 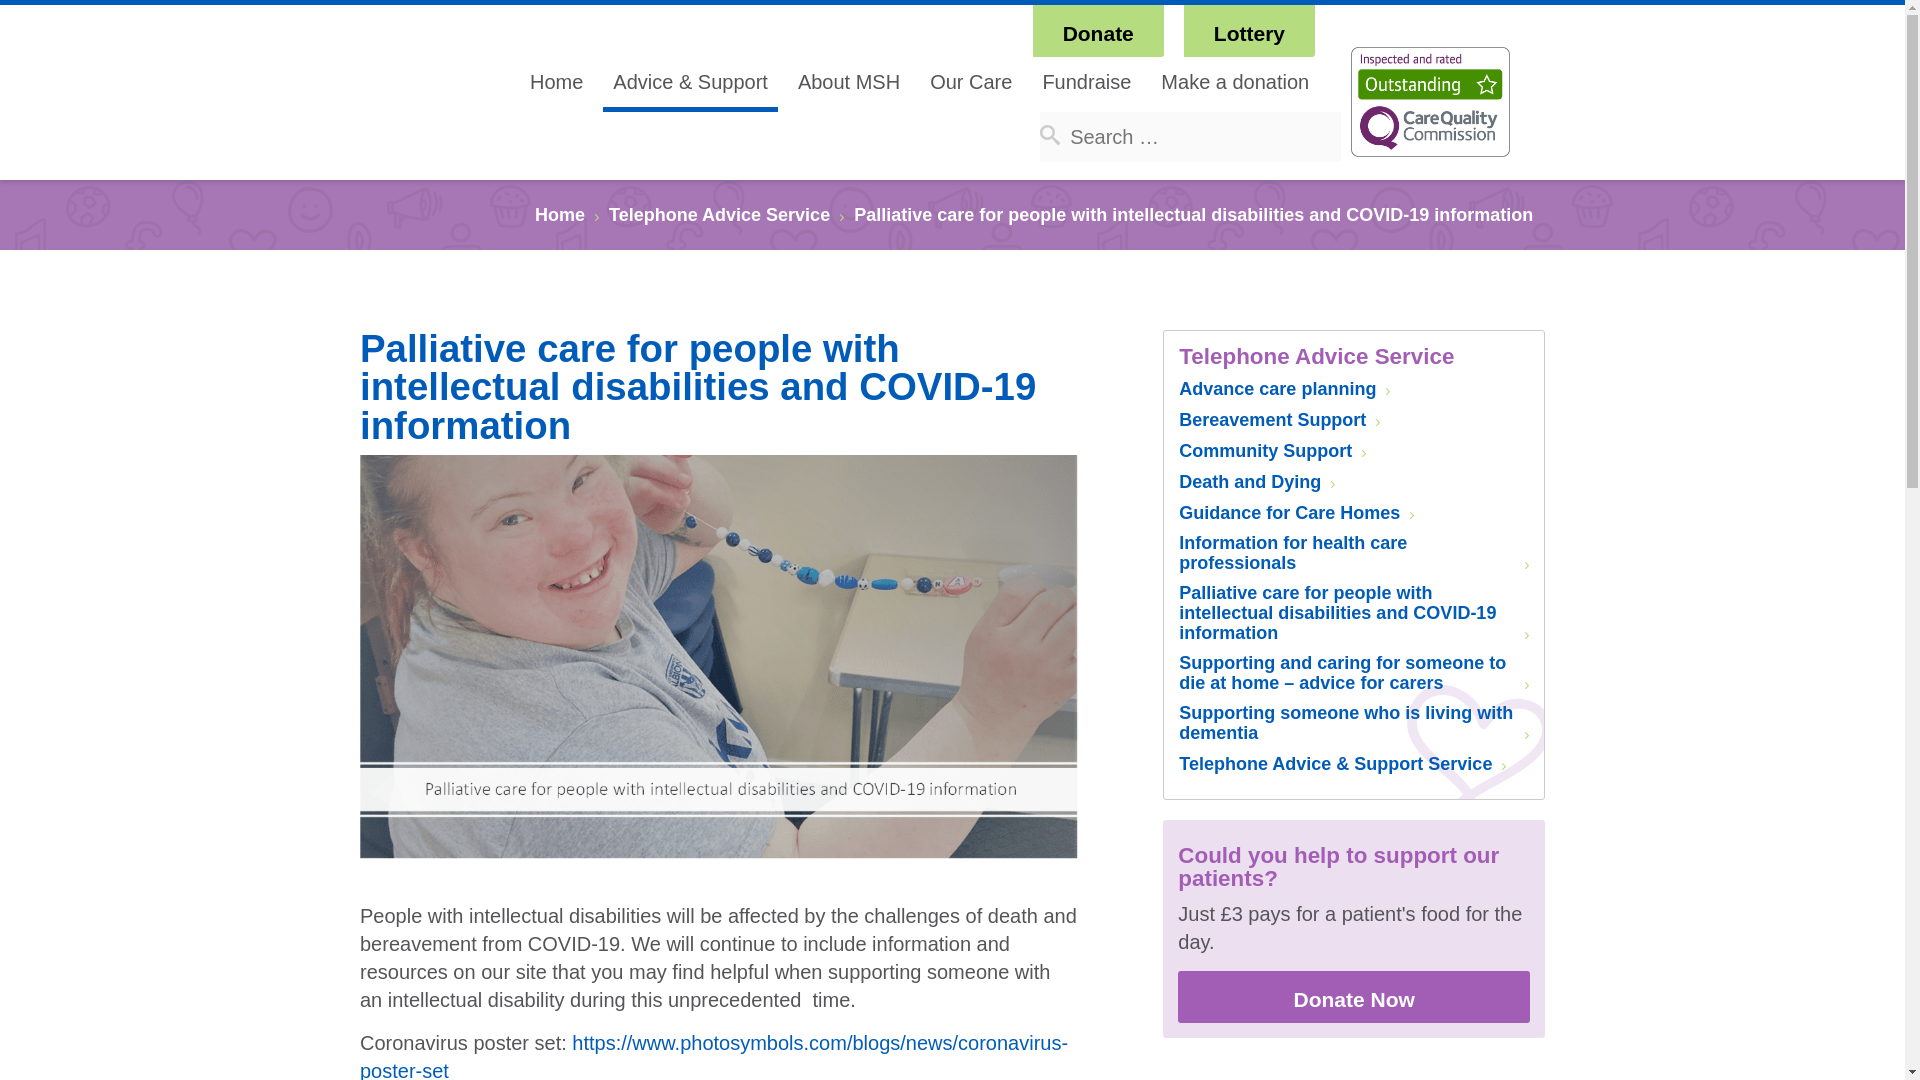 What do you see at coordinates (970, 82) in the screenshot?
I see `Our Care` at bounding box center [970, 82].